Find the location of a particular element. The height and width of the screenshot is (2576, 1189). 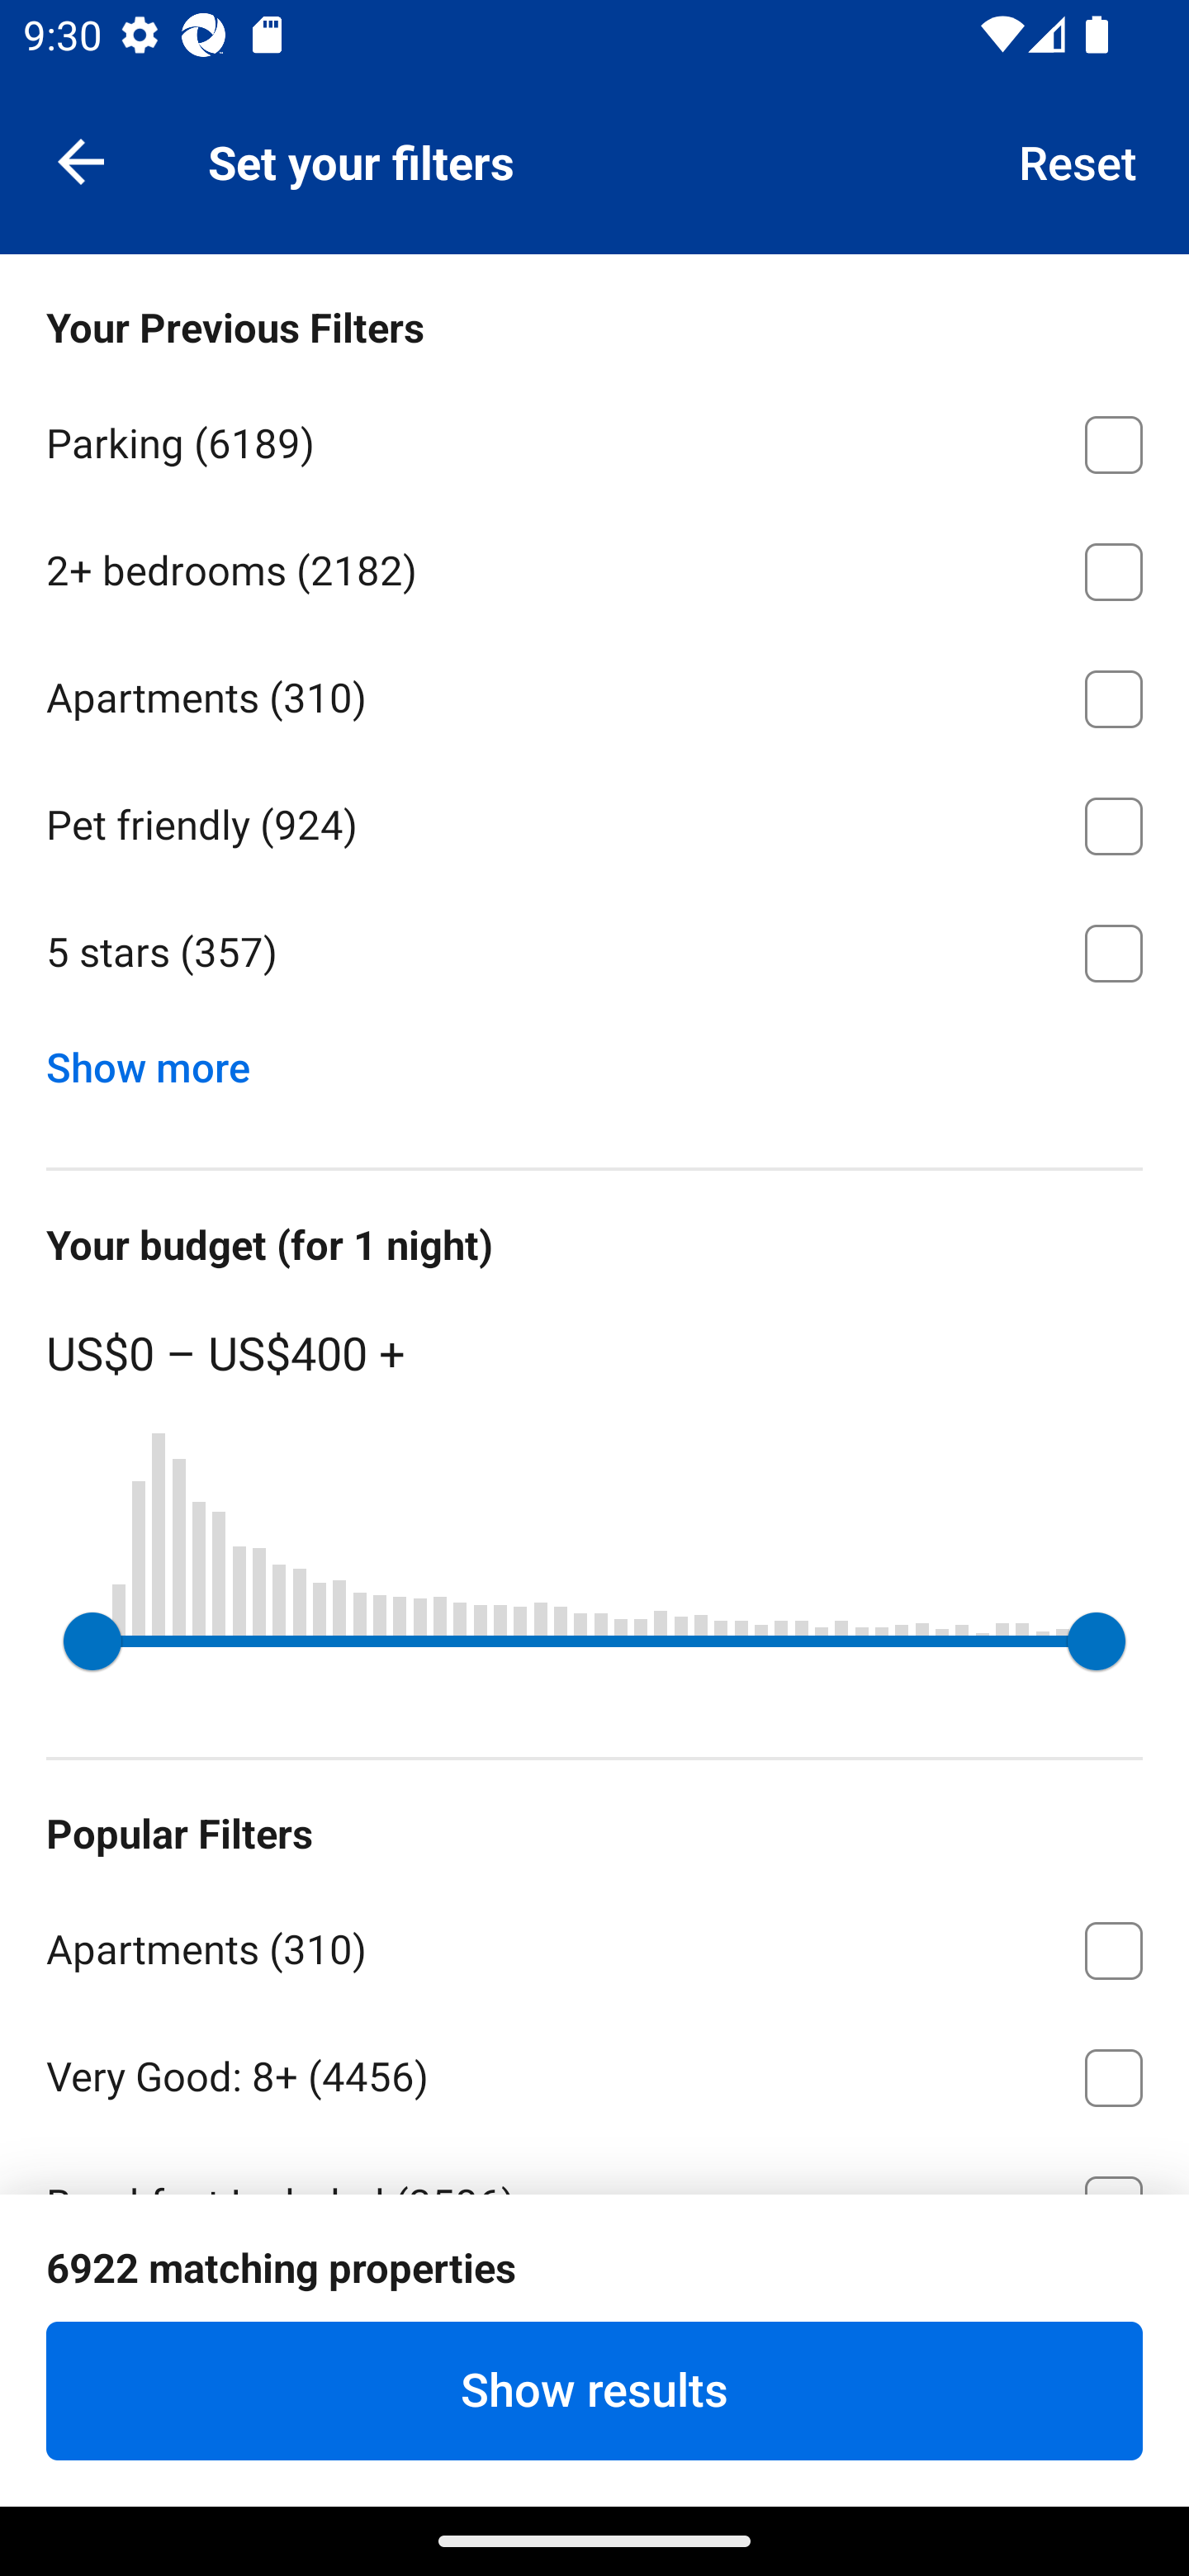

Apartments ⁦(310) is located at coordinates (594, 1944).